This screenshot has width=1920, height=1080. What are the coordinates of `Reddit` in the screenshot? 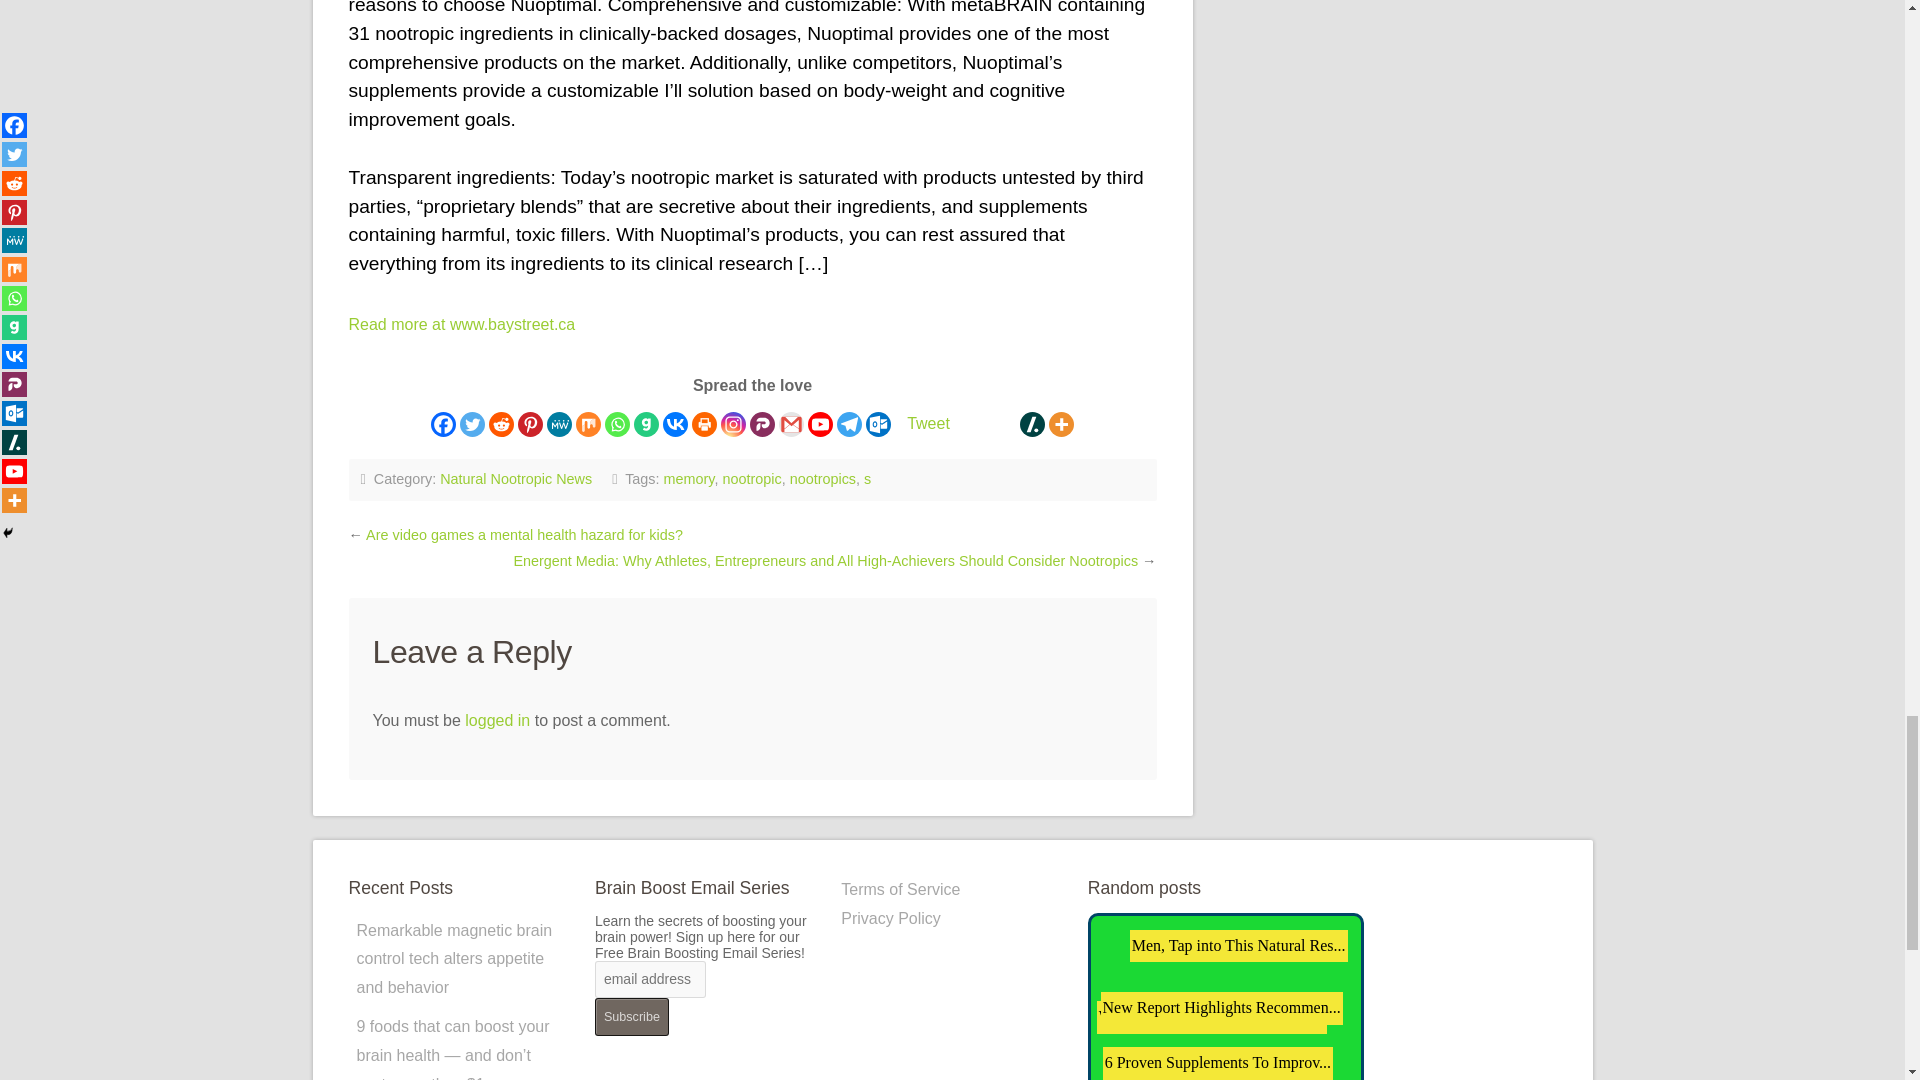 It's located at (502, 424).